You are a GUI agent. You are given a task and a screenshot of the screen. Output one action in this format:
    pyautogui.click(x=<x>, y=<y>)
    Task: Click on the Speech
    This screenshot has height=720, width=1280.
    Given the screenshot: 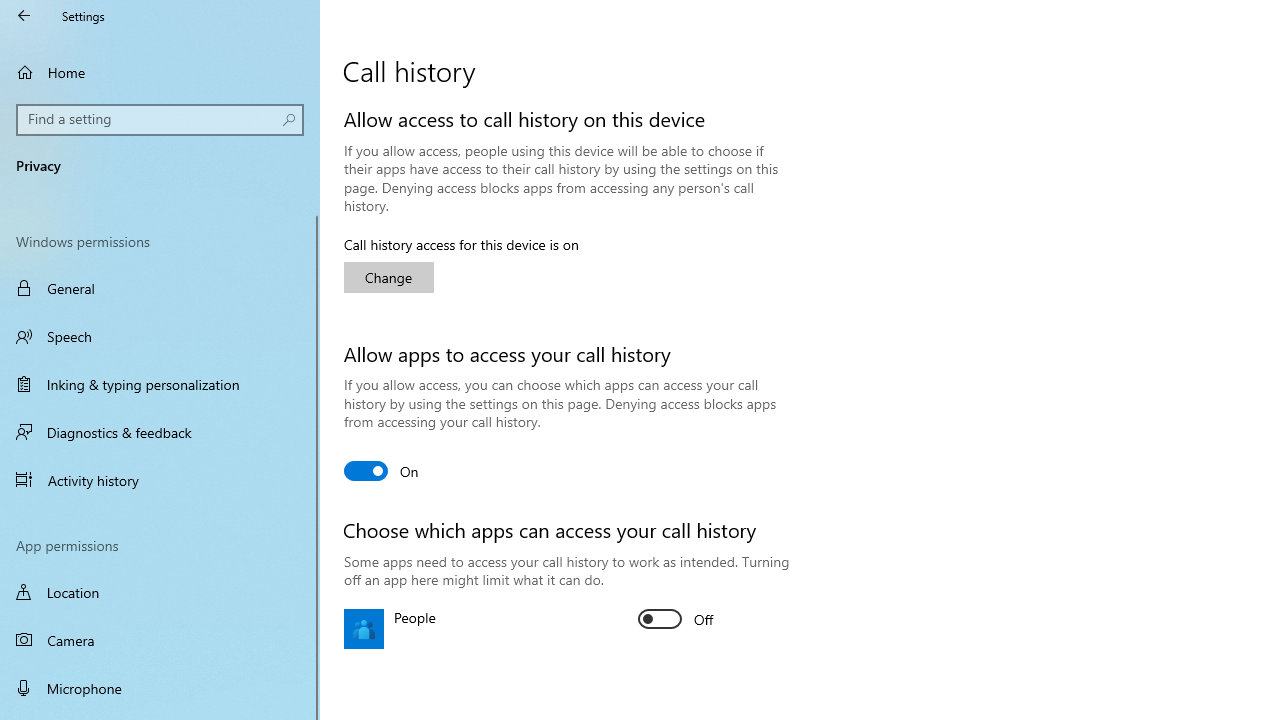 What is the action you would take?
    pyautogui.click(x=160, y=336)
    